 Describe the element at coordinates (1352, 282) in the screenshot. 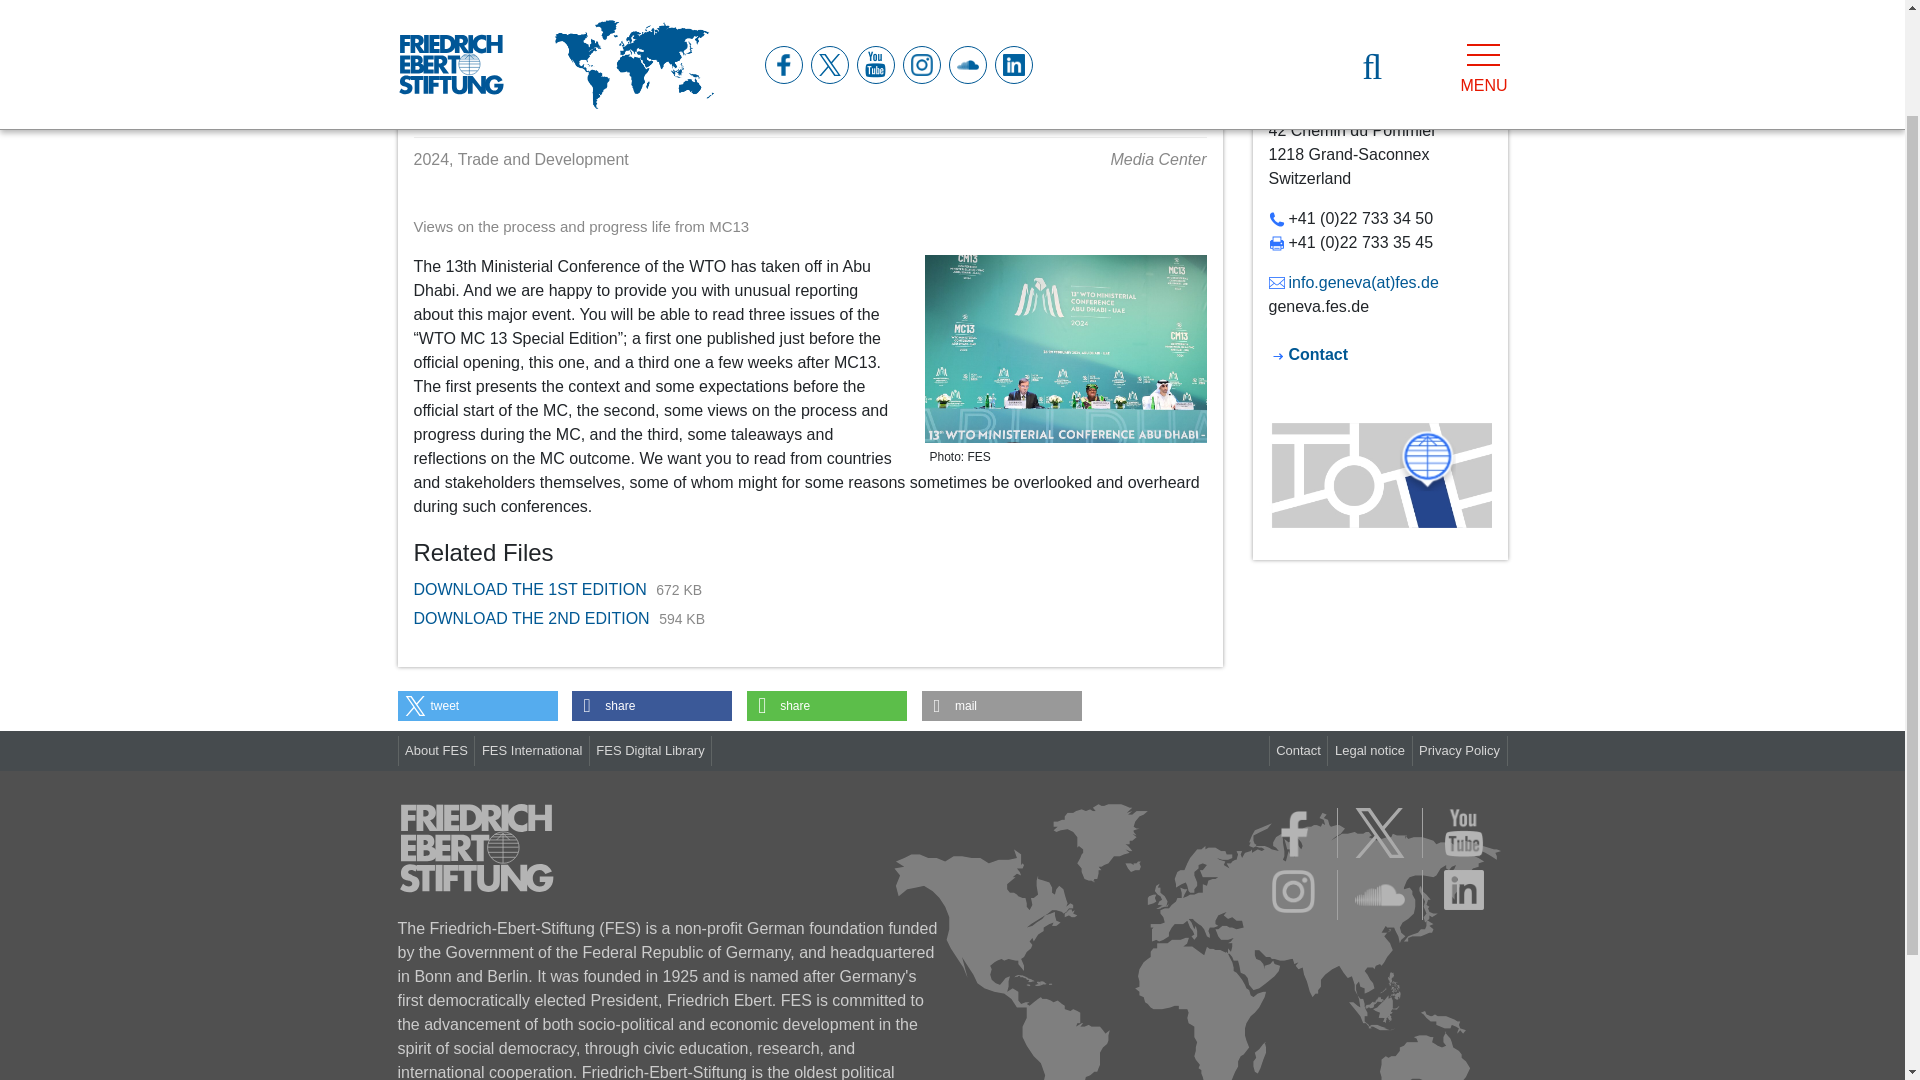

I see `send email` at that location.